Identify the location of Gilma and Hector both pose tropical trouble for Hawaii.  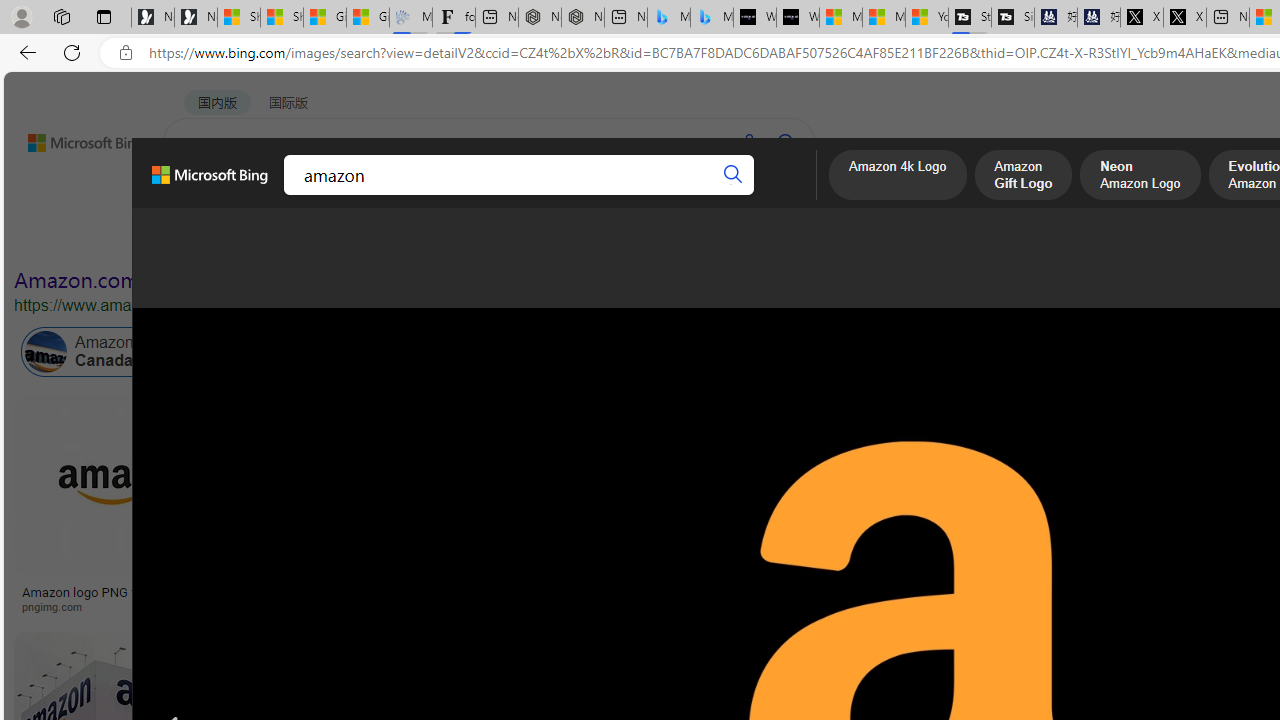
(368, 18).